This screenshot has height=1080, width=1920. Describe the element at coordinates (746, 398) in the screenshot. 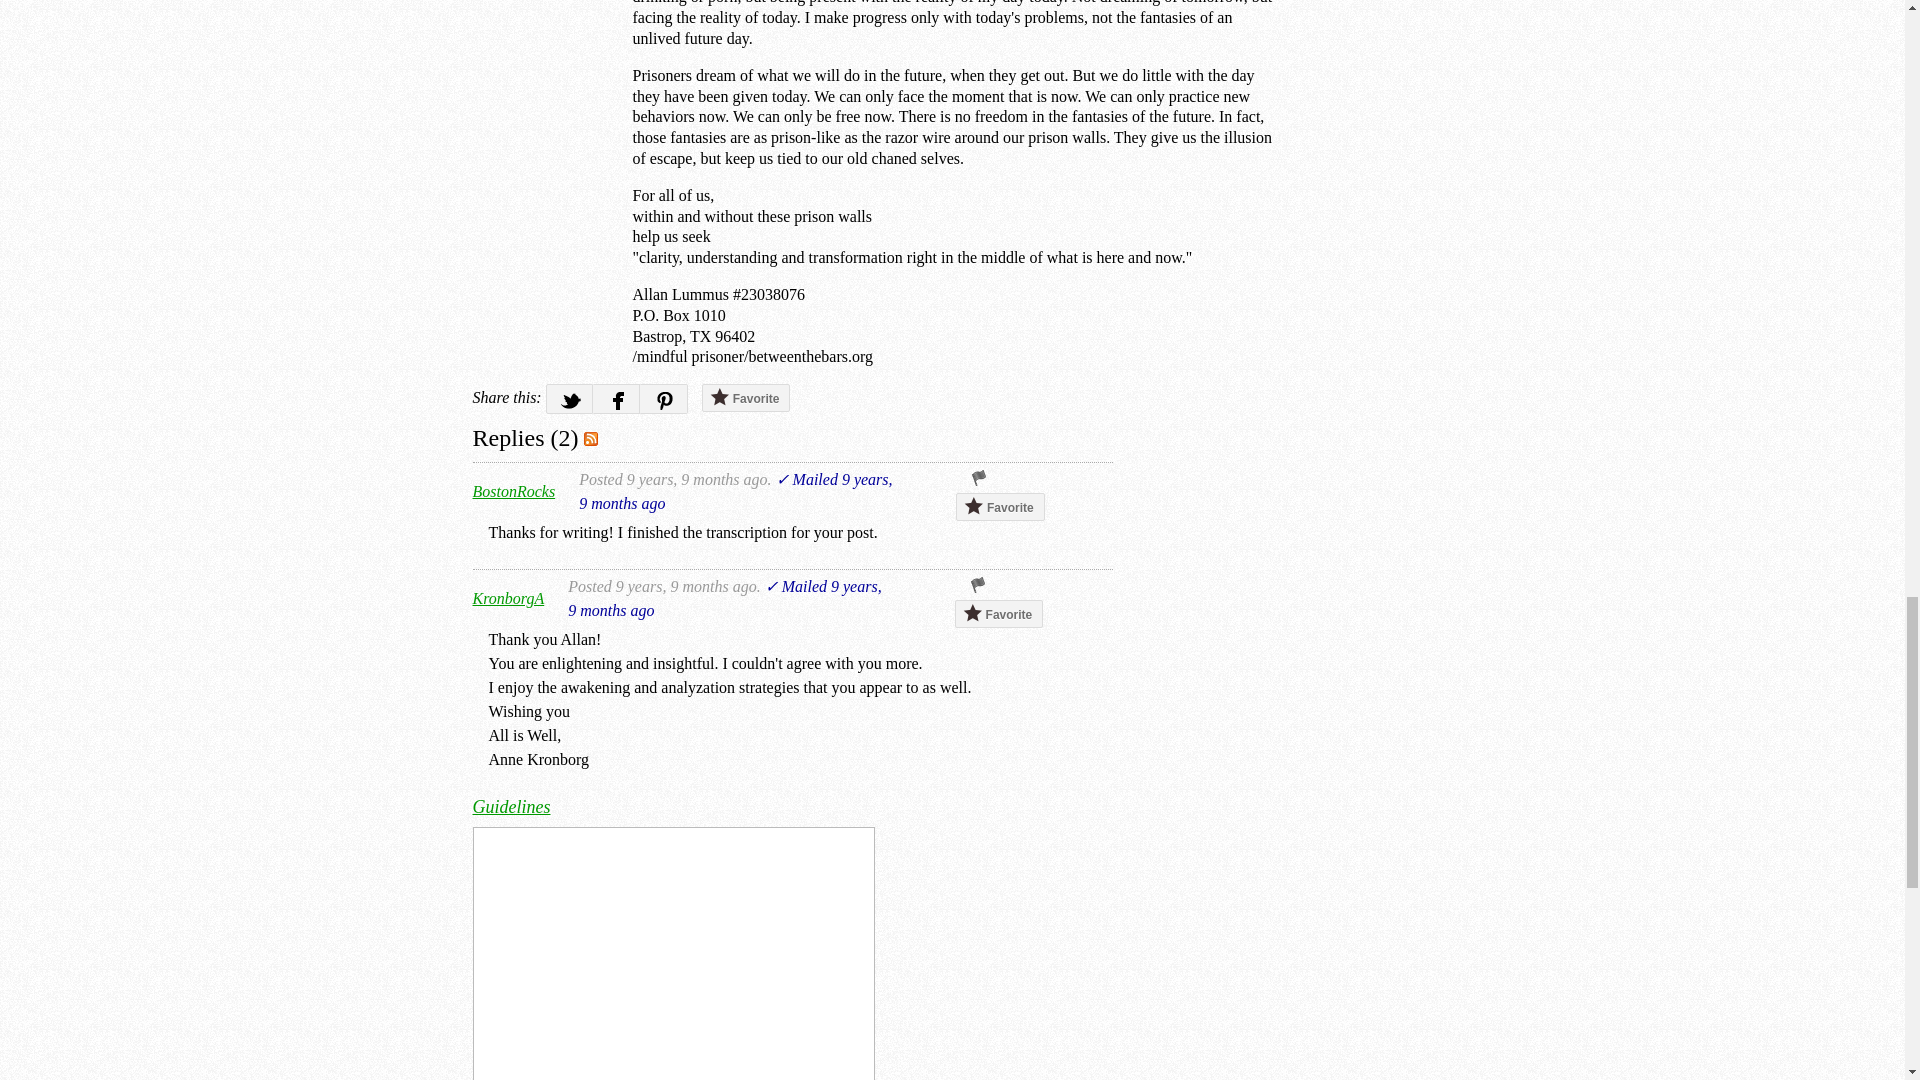

I see `Mark as favorite` at that location.